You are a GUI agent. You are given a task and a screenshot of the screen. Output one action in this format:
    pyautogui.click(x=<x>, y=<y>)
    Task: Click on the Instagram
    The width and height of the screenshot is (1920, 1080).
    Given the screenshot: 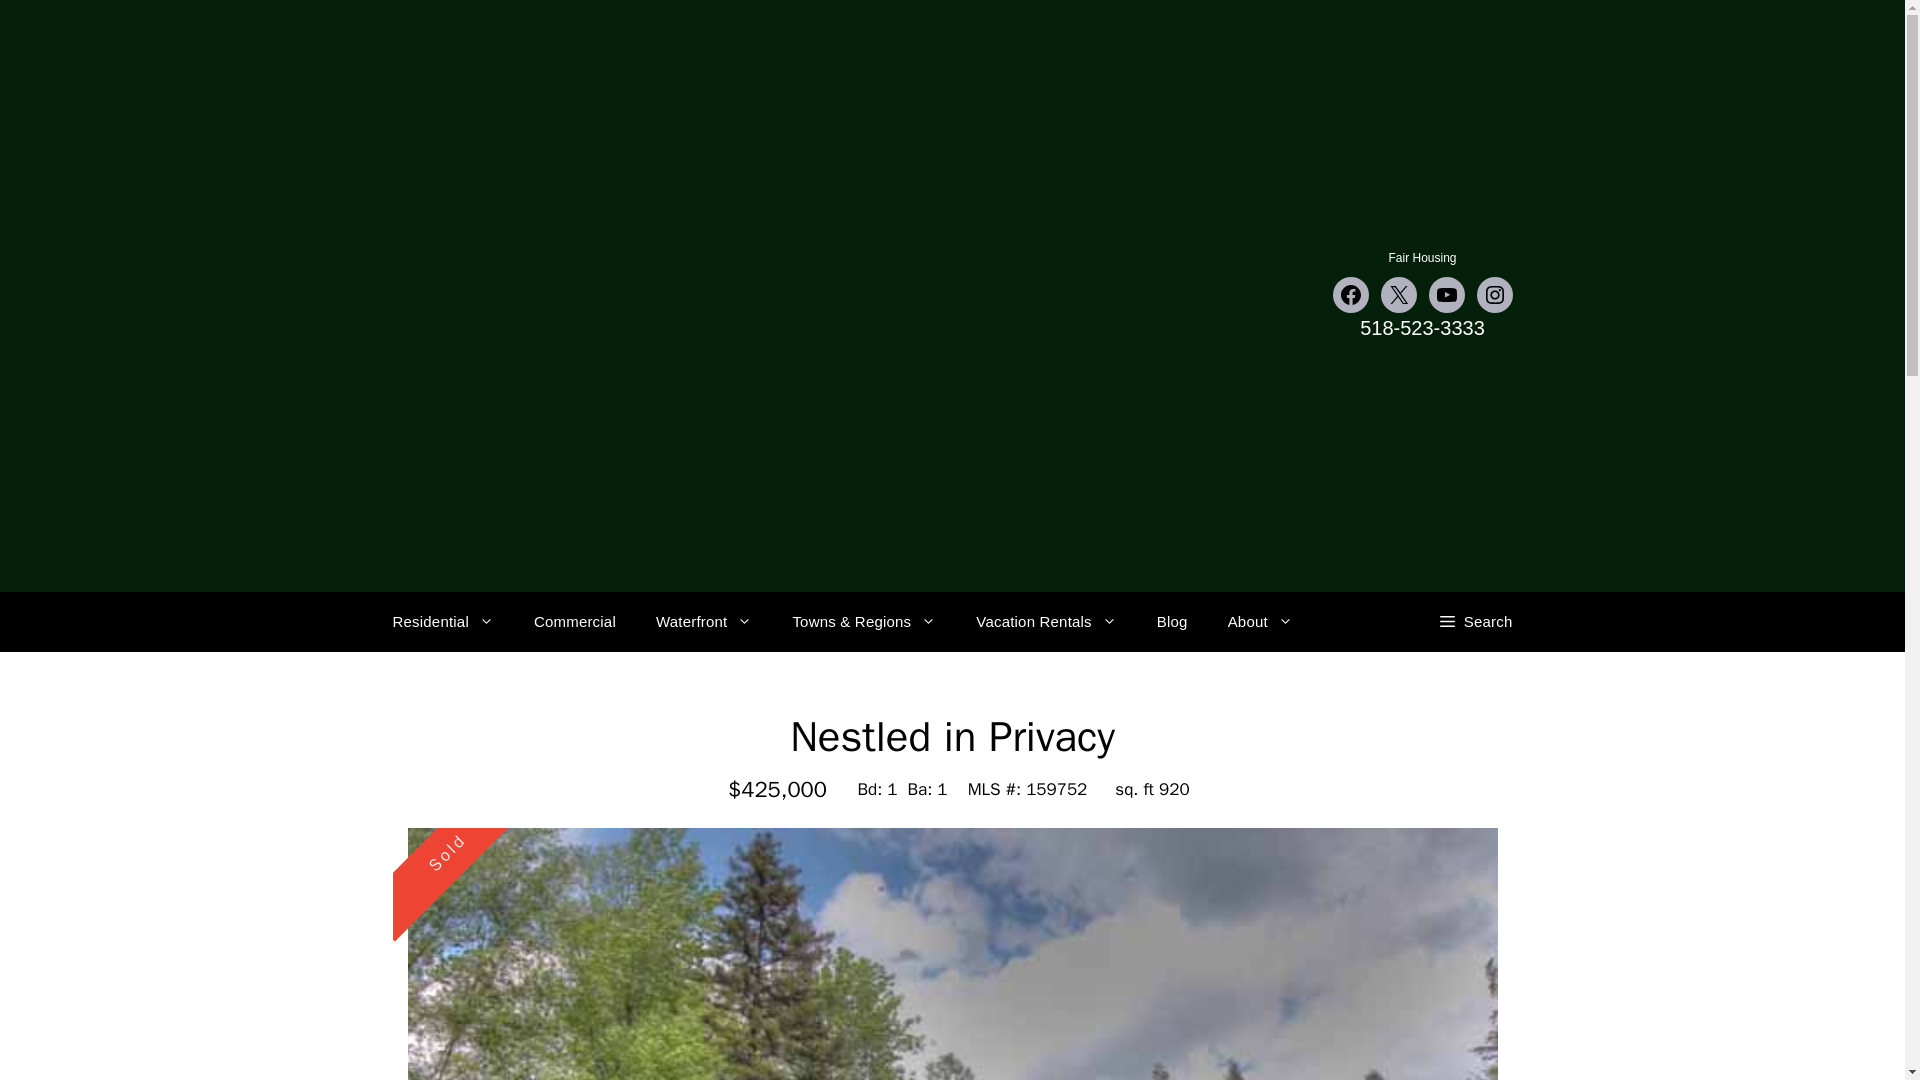 What is the action you would take?
    pyautogui.click(x=1494, y=294)
    